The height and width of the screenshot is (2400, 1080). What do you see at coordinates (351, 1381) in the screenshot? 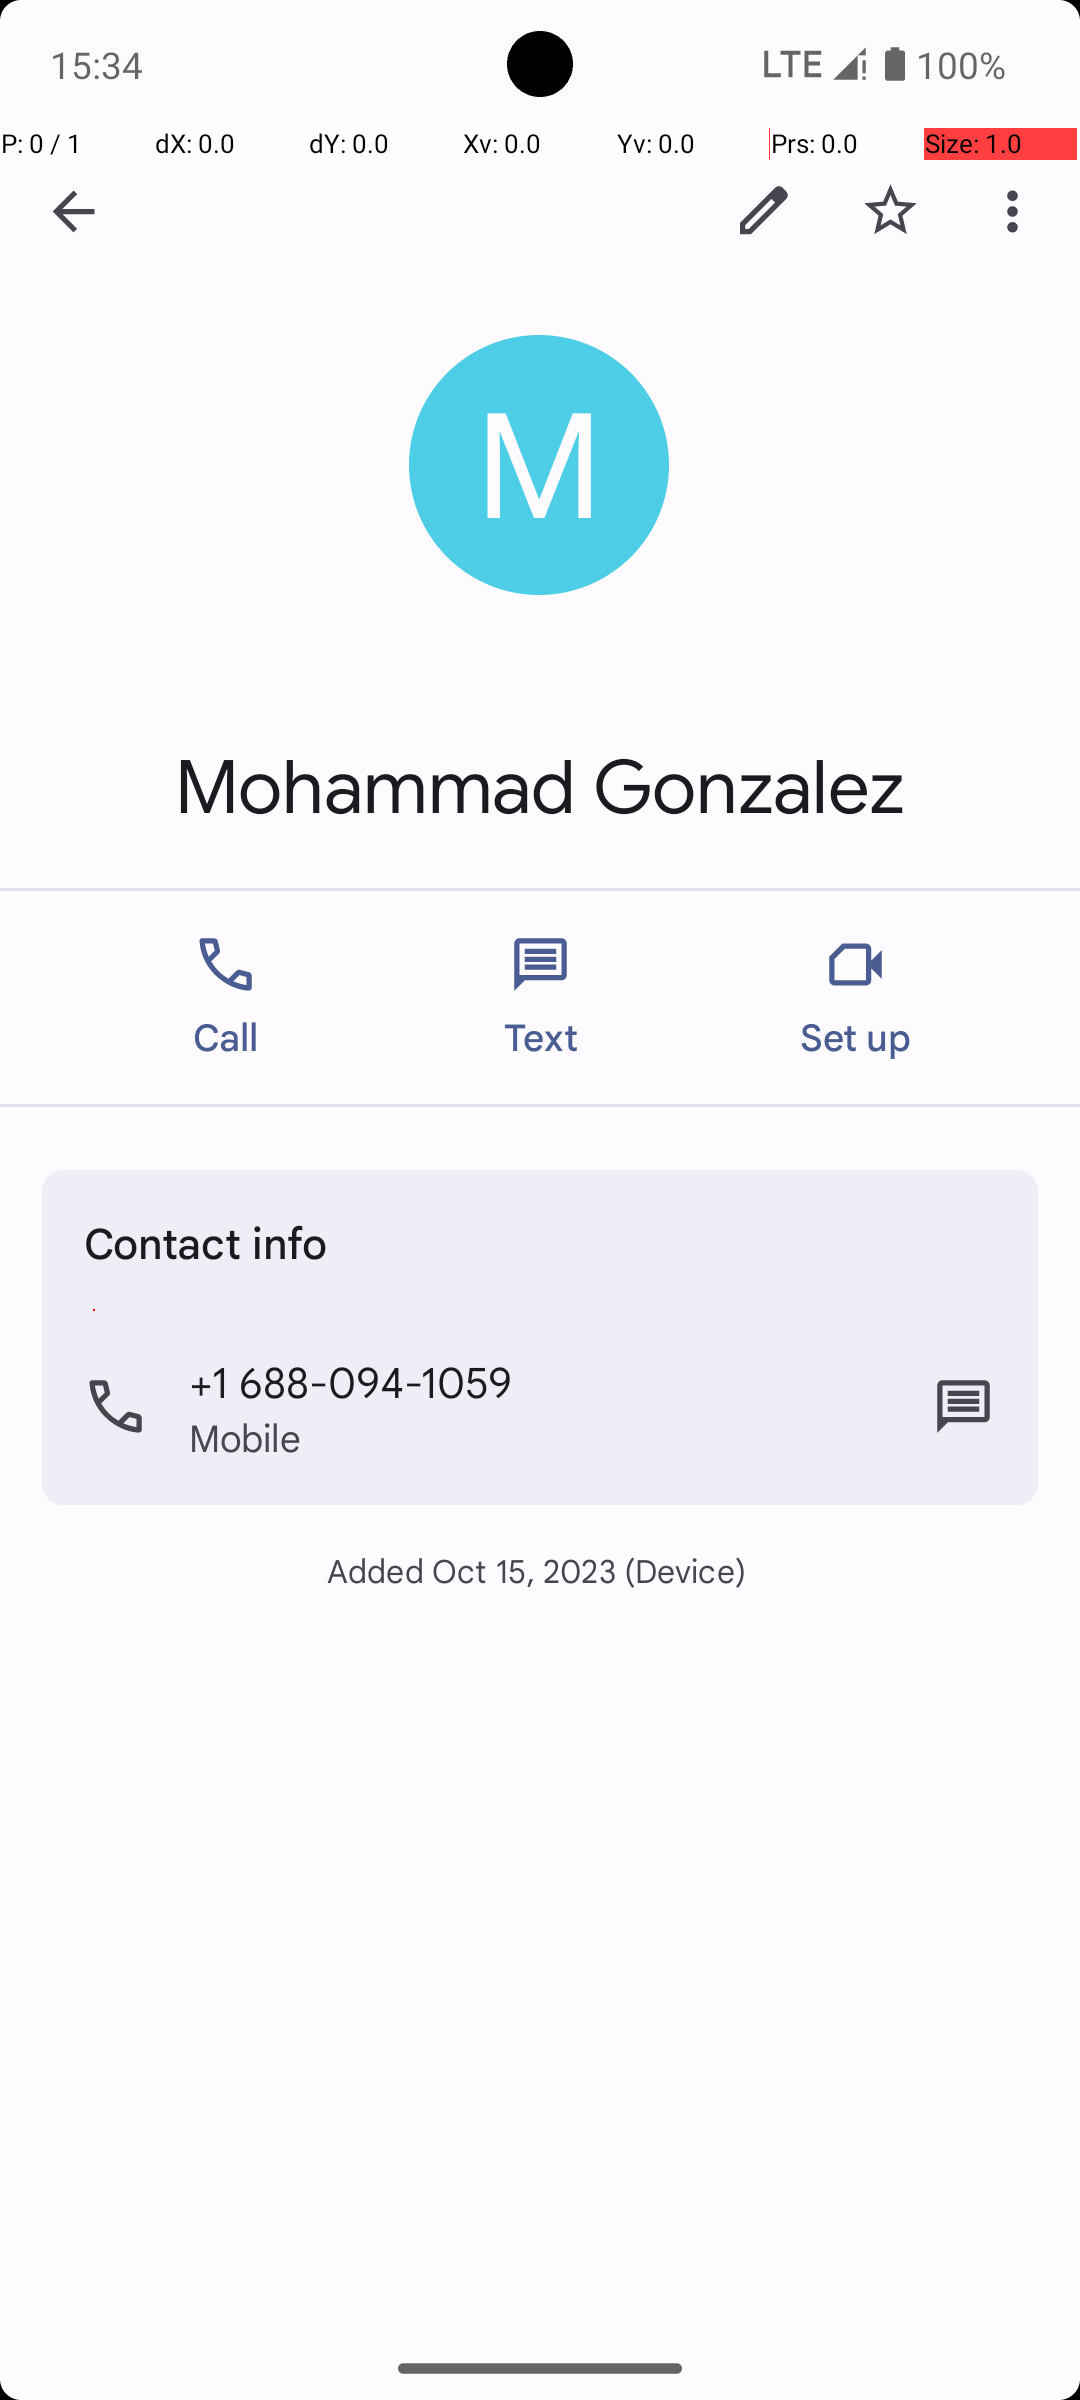
I see `+1 688-094-1059` at bounding box center [351, 1381].